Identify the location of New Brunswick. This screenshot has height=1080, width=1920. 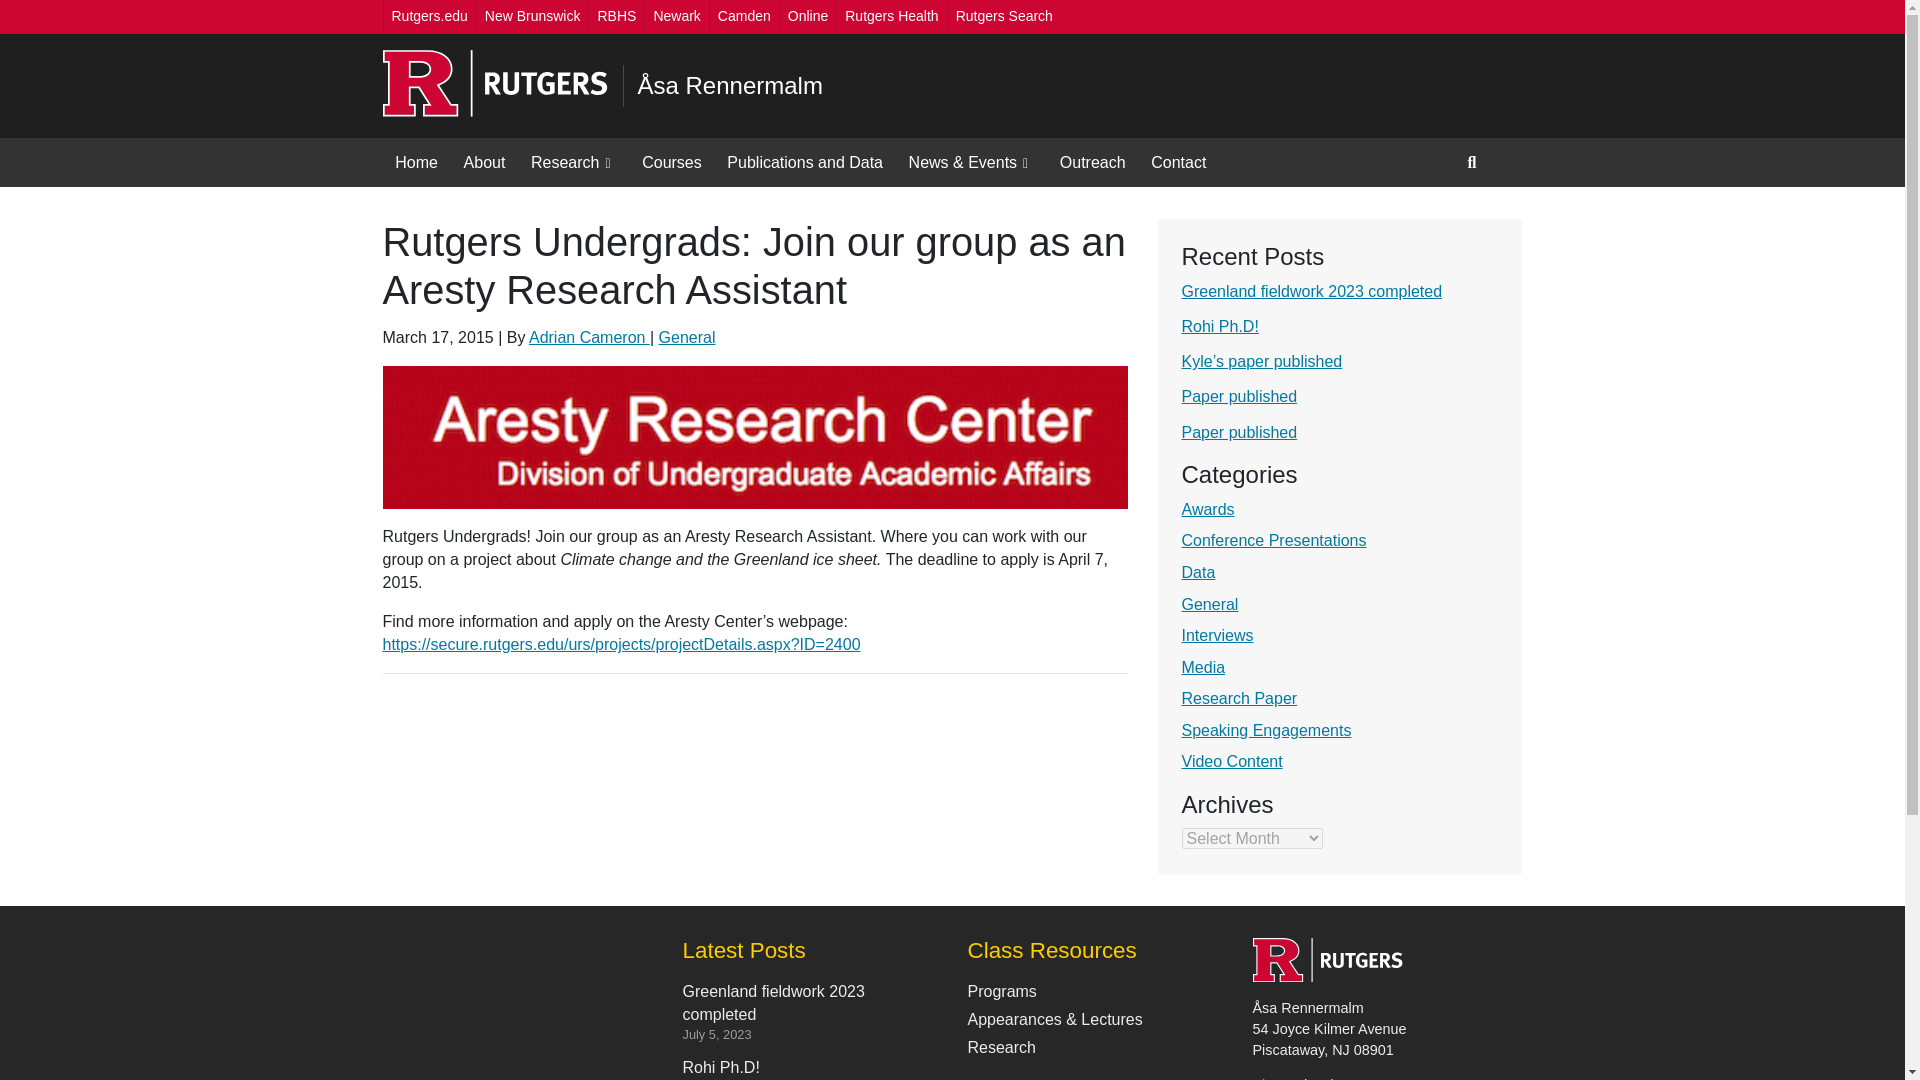
(532, 16).